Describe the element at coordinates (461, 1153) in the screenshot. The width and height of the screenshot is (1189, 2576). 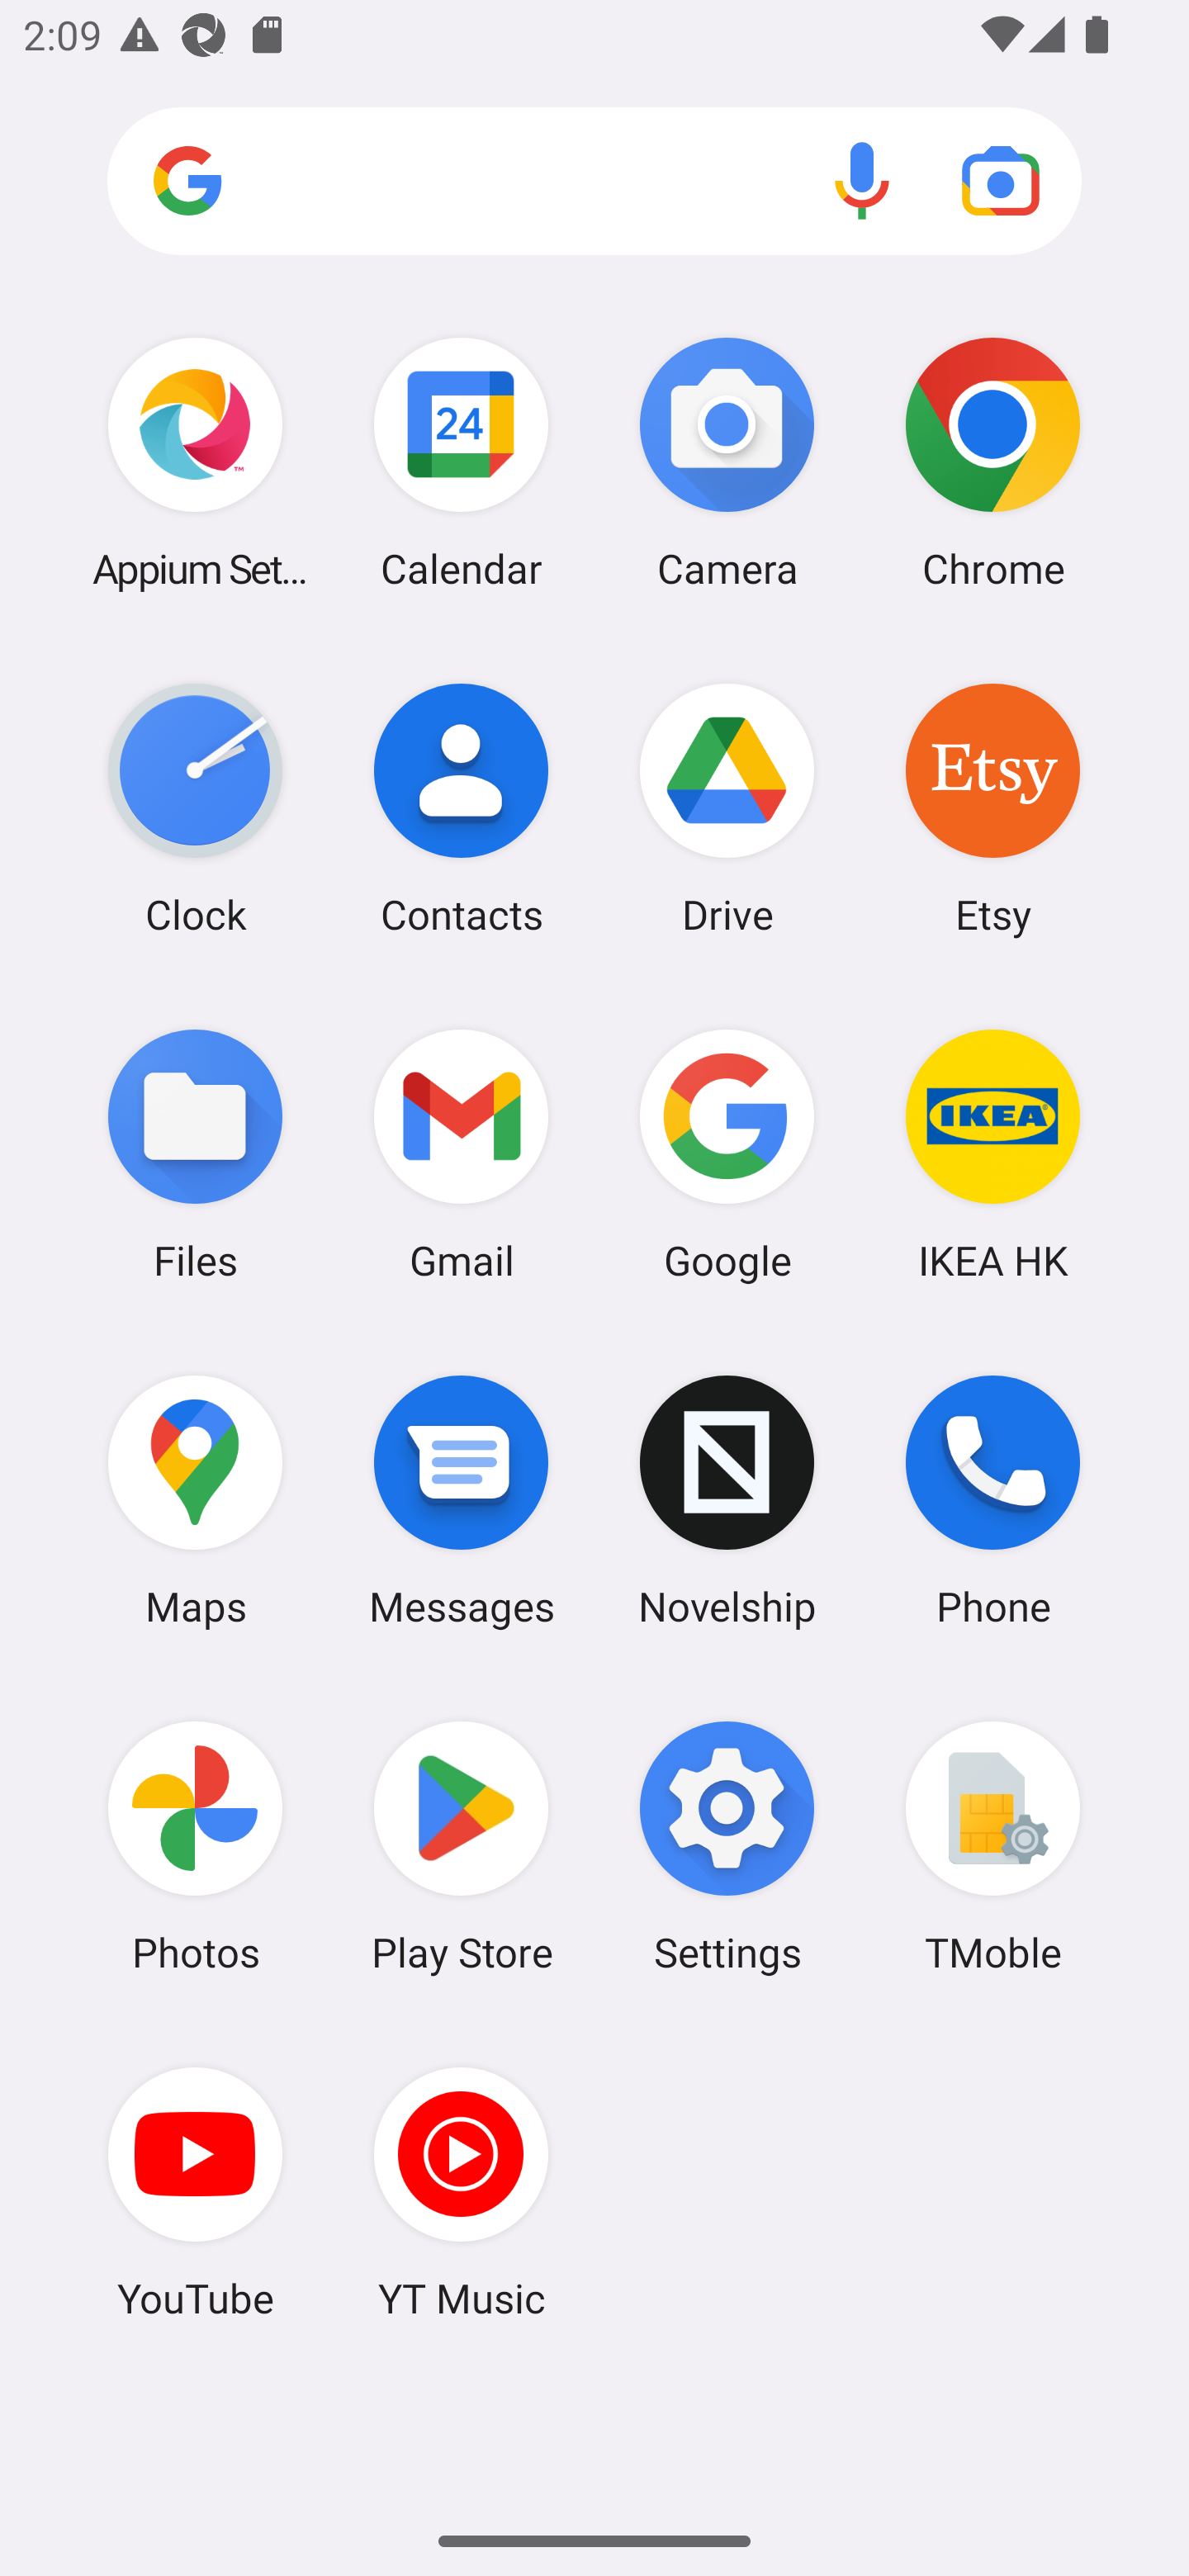
I see `Gmail` at that location.